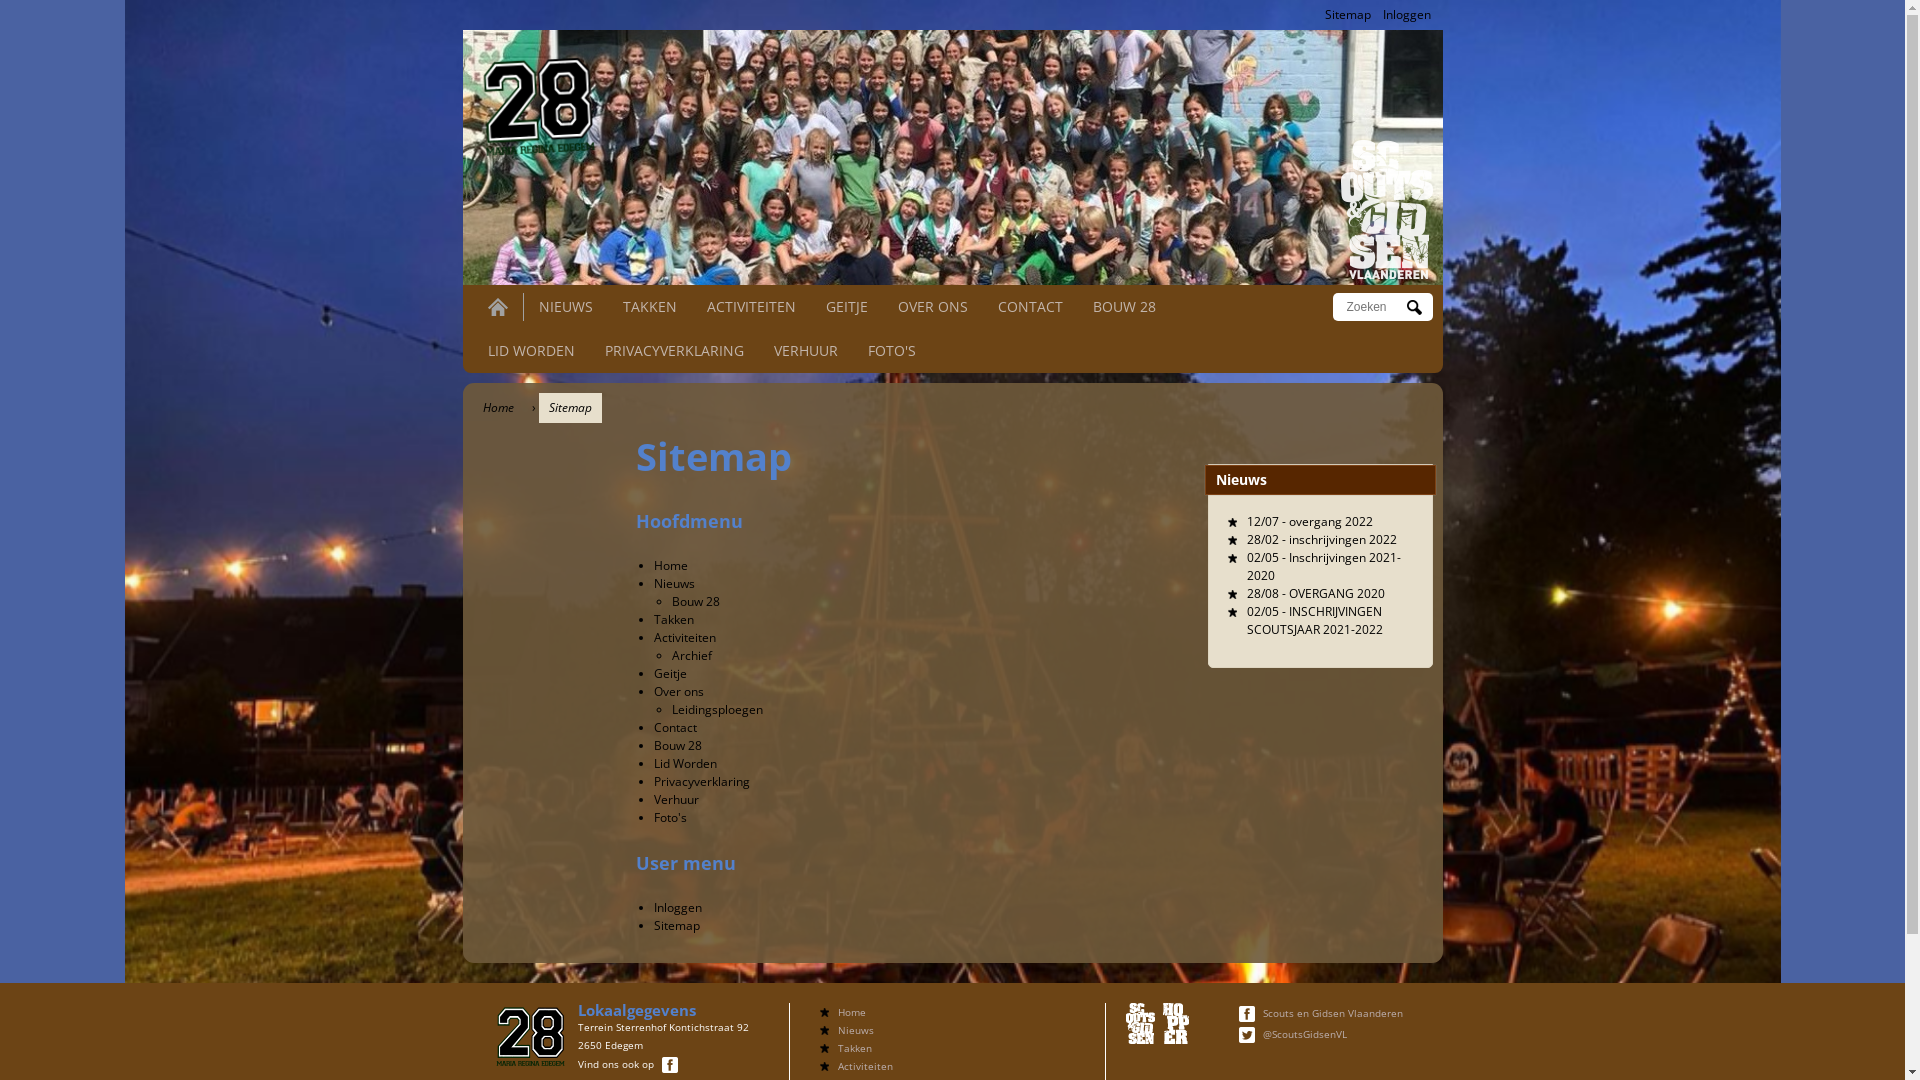 This screenshot has width=1920, height=1080. I want to click on Bouw 28, so click(678, 746).